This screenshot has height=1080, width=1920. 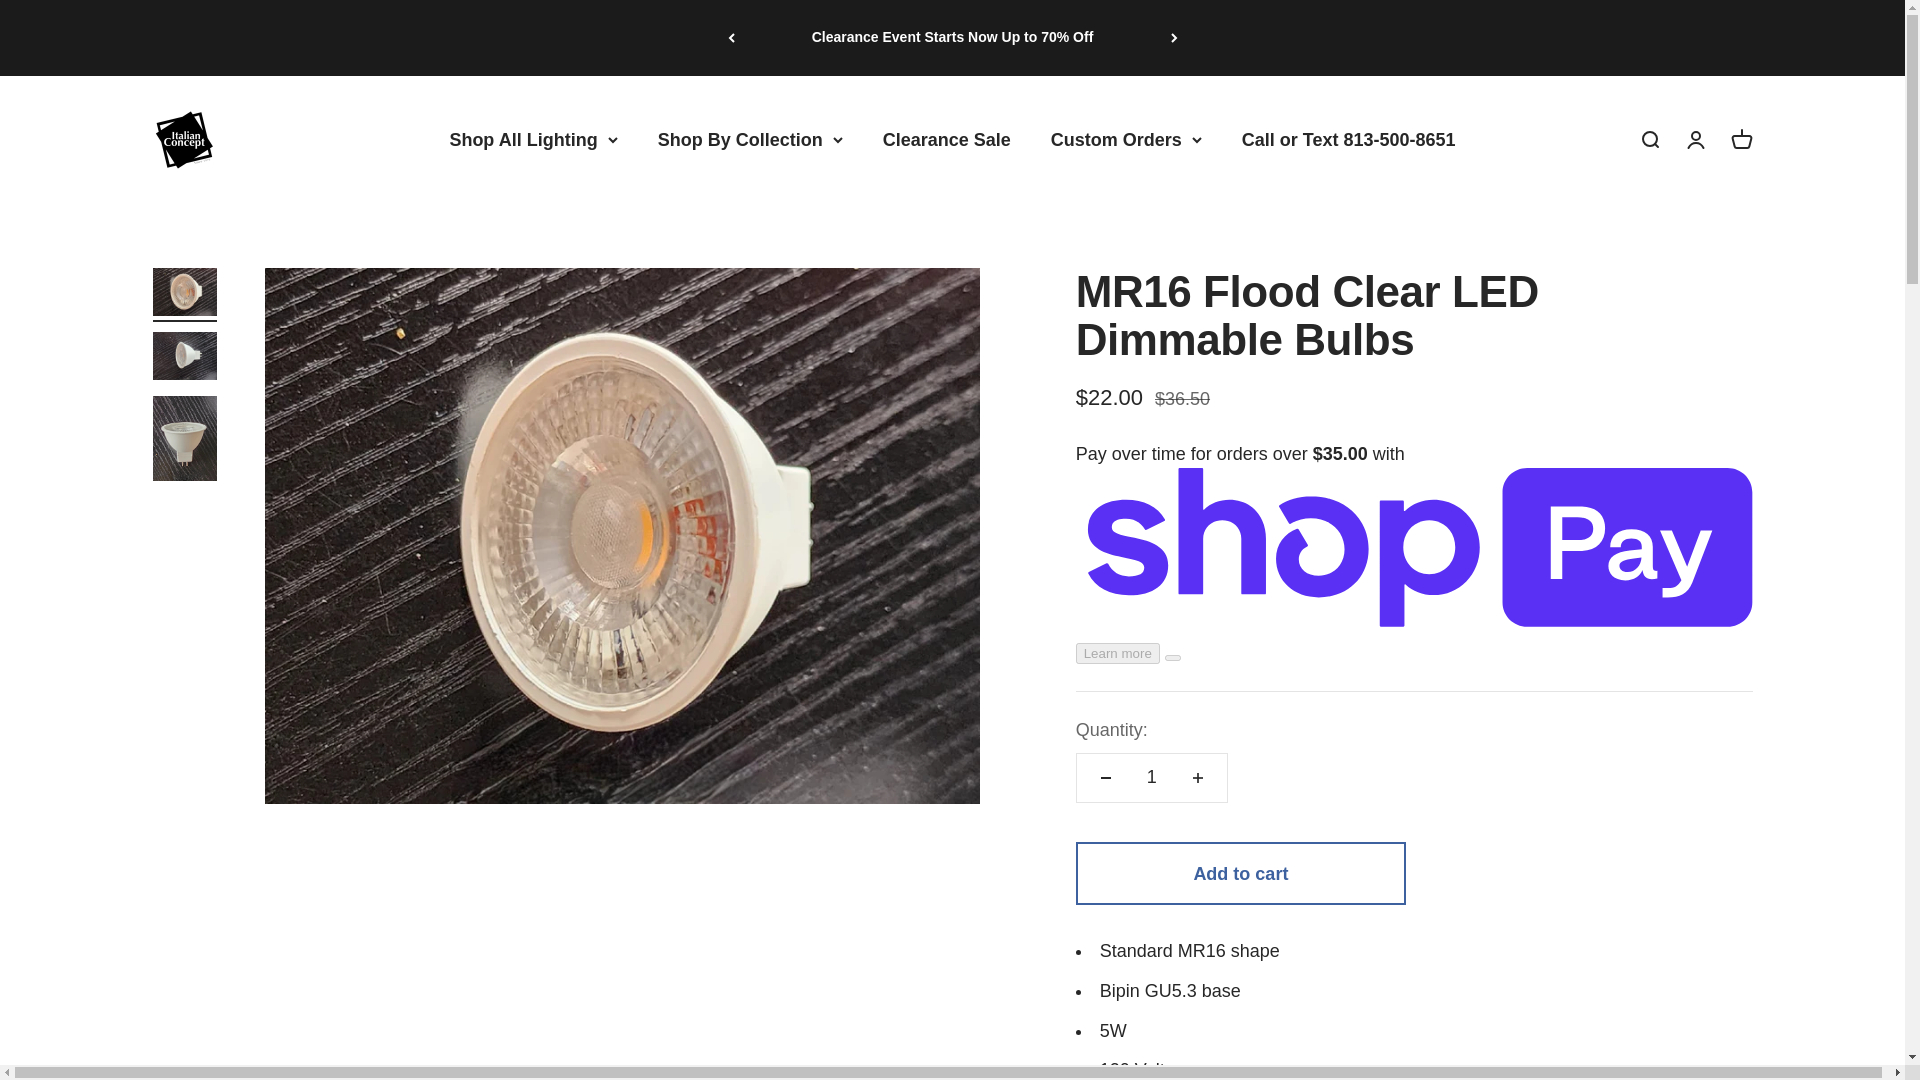 I want to click on Italian Concept, so click(x=181, y=140).